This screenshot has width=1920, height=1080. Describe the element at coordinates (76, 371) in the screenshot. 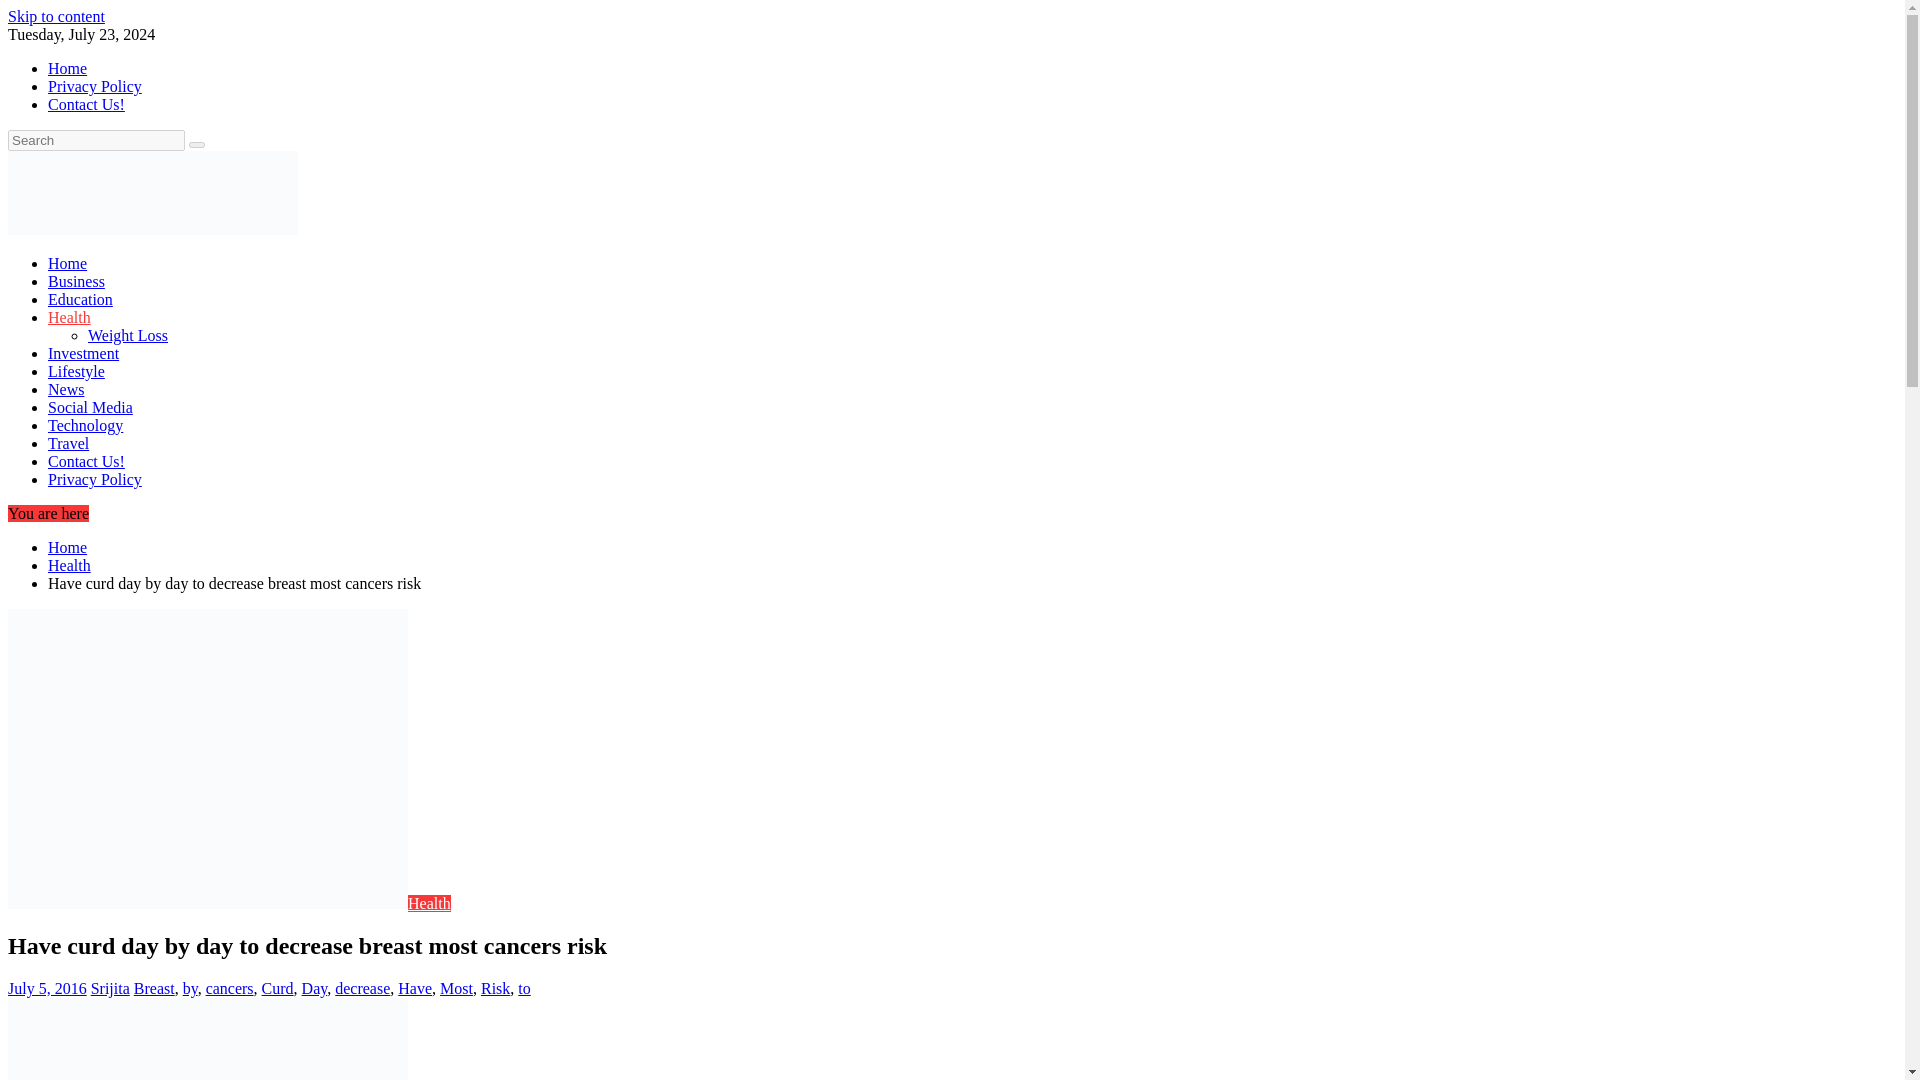

I see `Lifestyle` at that location.